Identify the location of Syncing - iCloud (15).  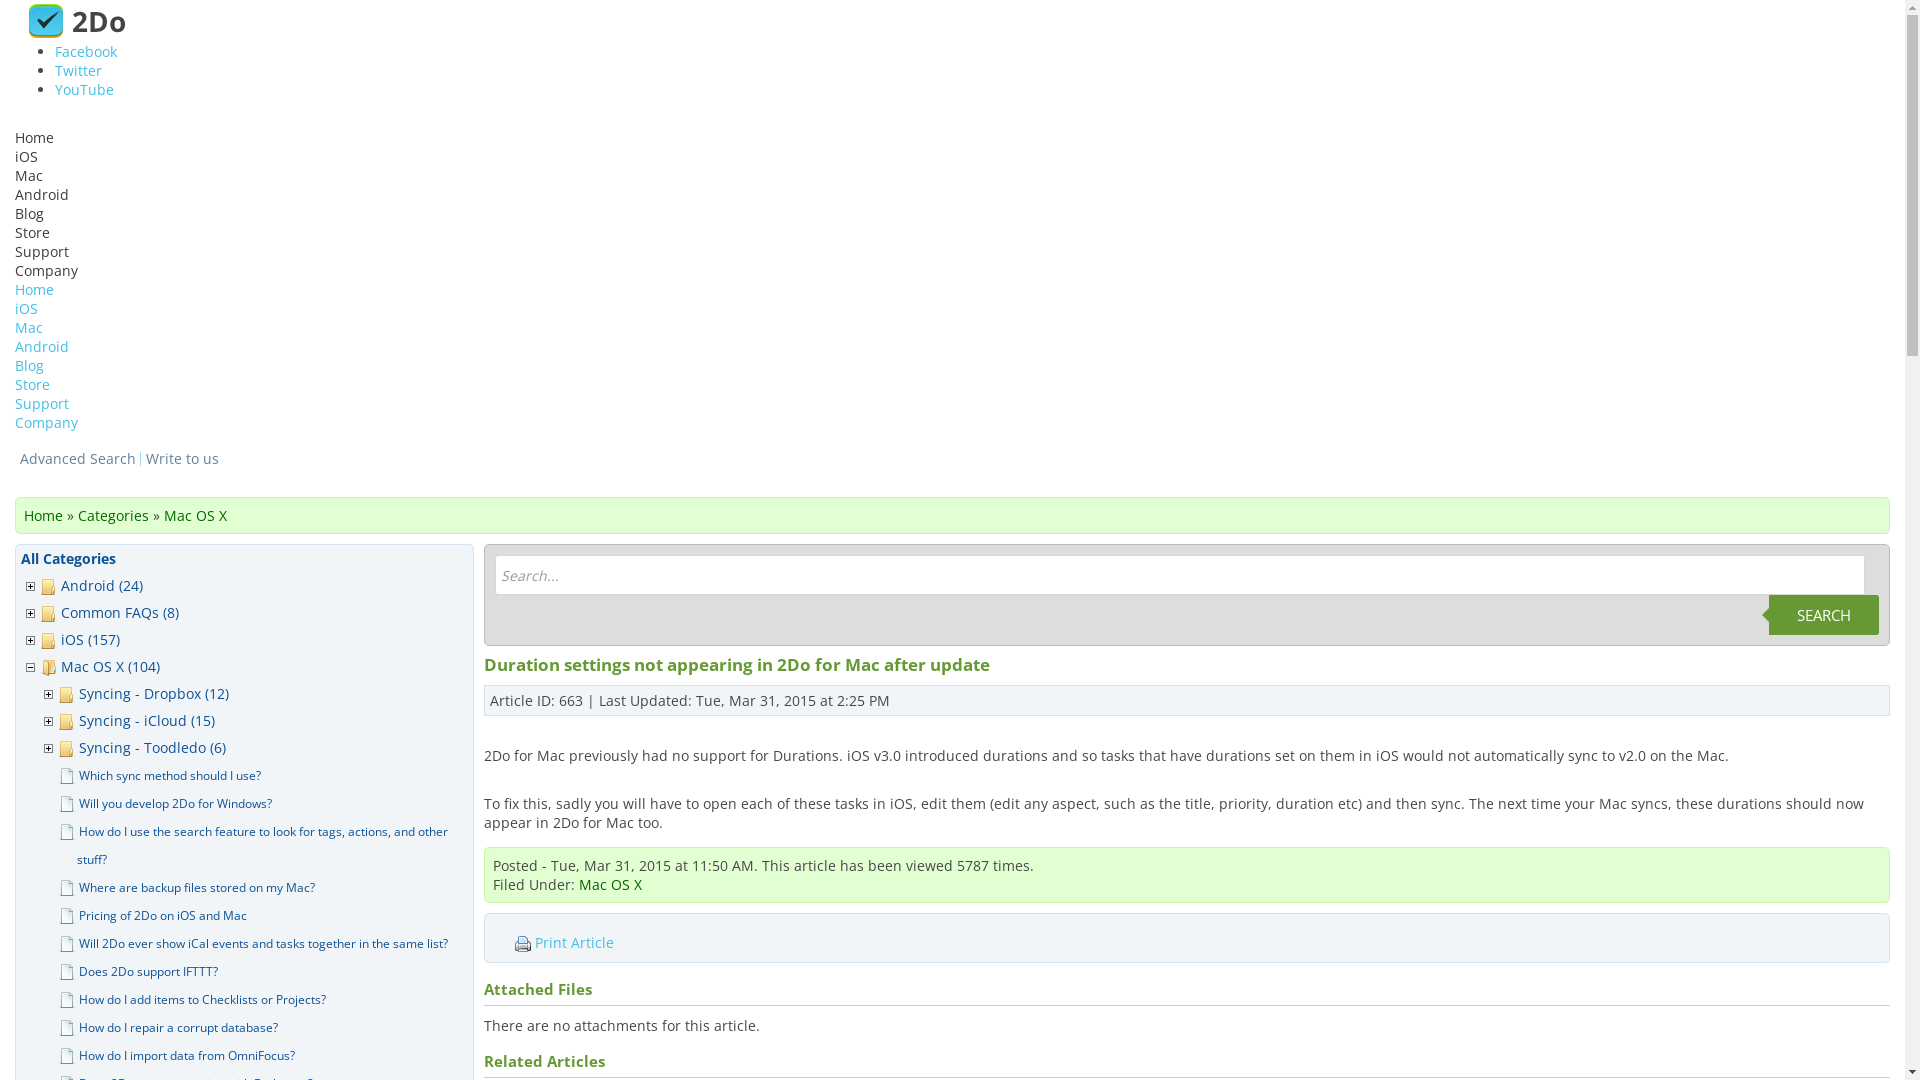
(151, 720).